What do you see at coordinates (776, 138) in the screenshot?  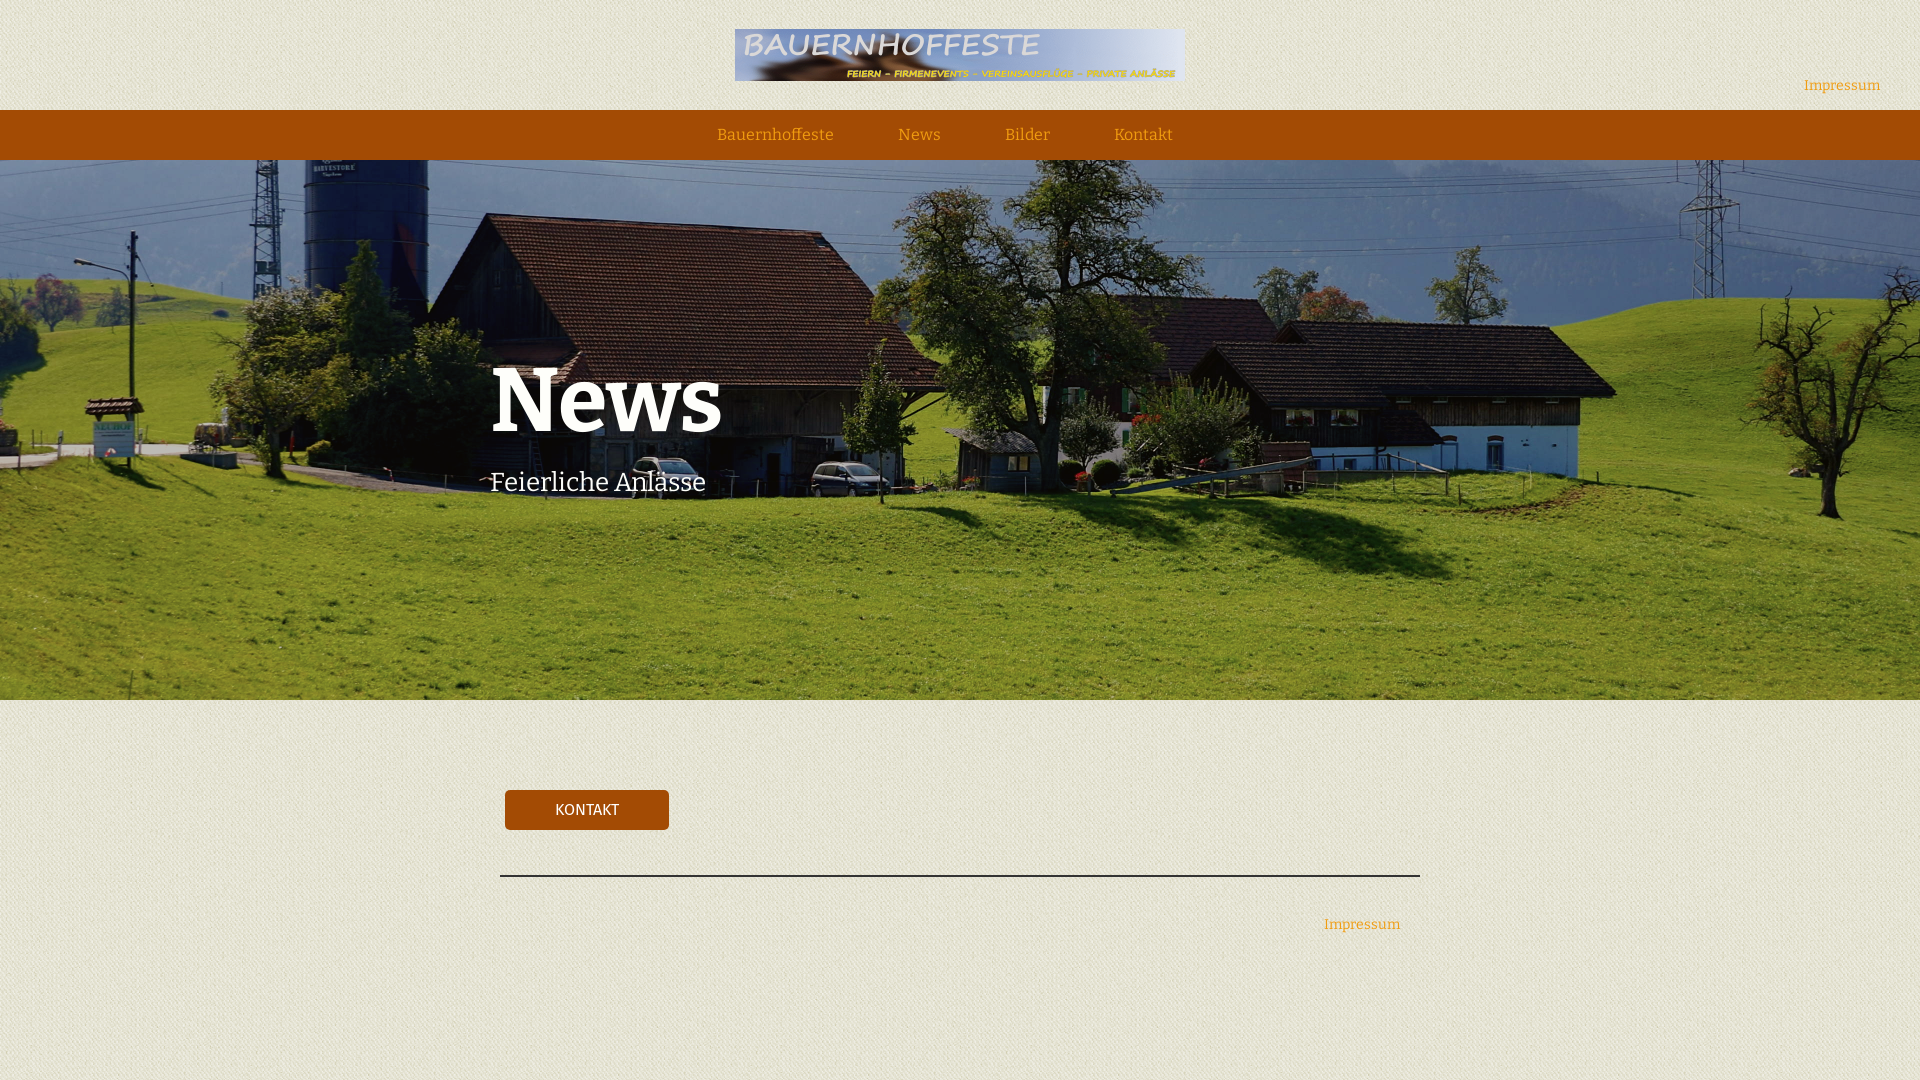 I see `Bauernhoffeste` at bounding box center [776, 138].